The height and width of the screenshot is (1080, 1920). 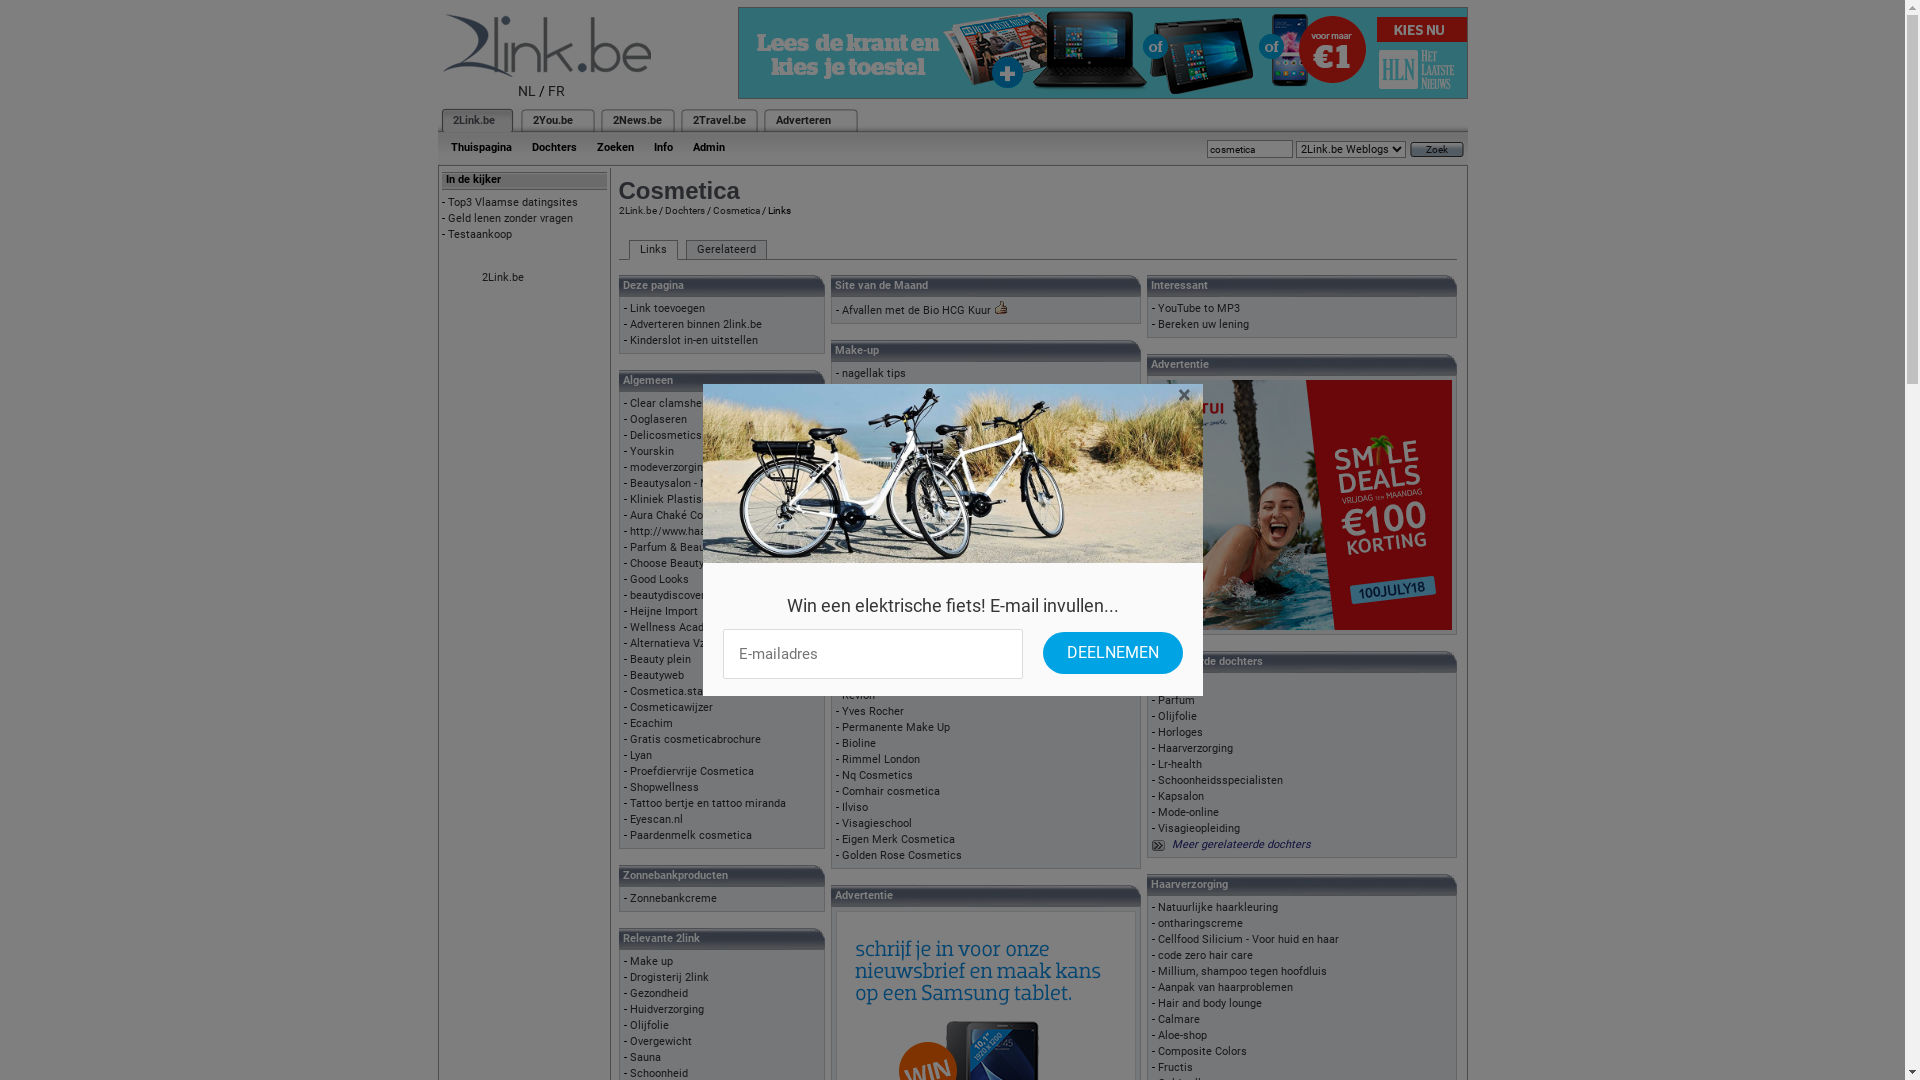 I want to click on 2Travel.be, so click(x=718, y=120).